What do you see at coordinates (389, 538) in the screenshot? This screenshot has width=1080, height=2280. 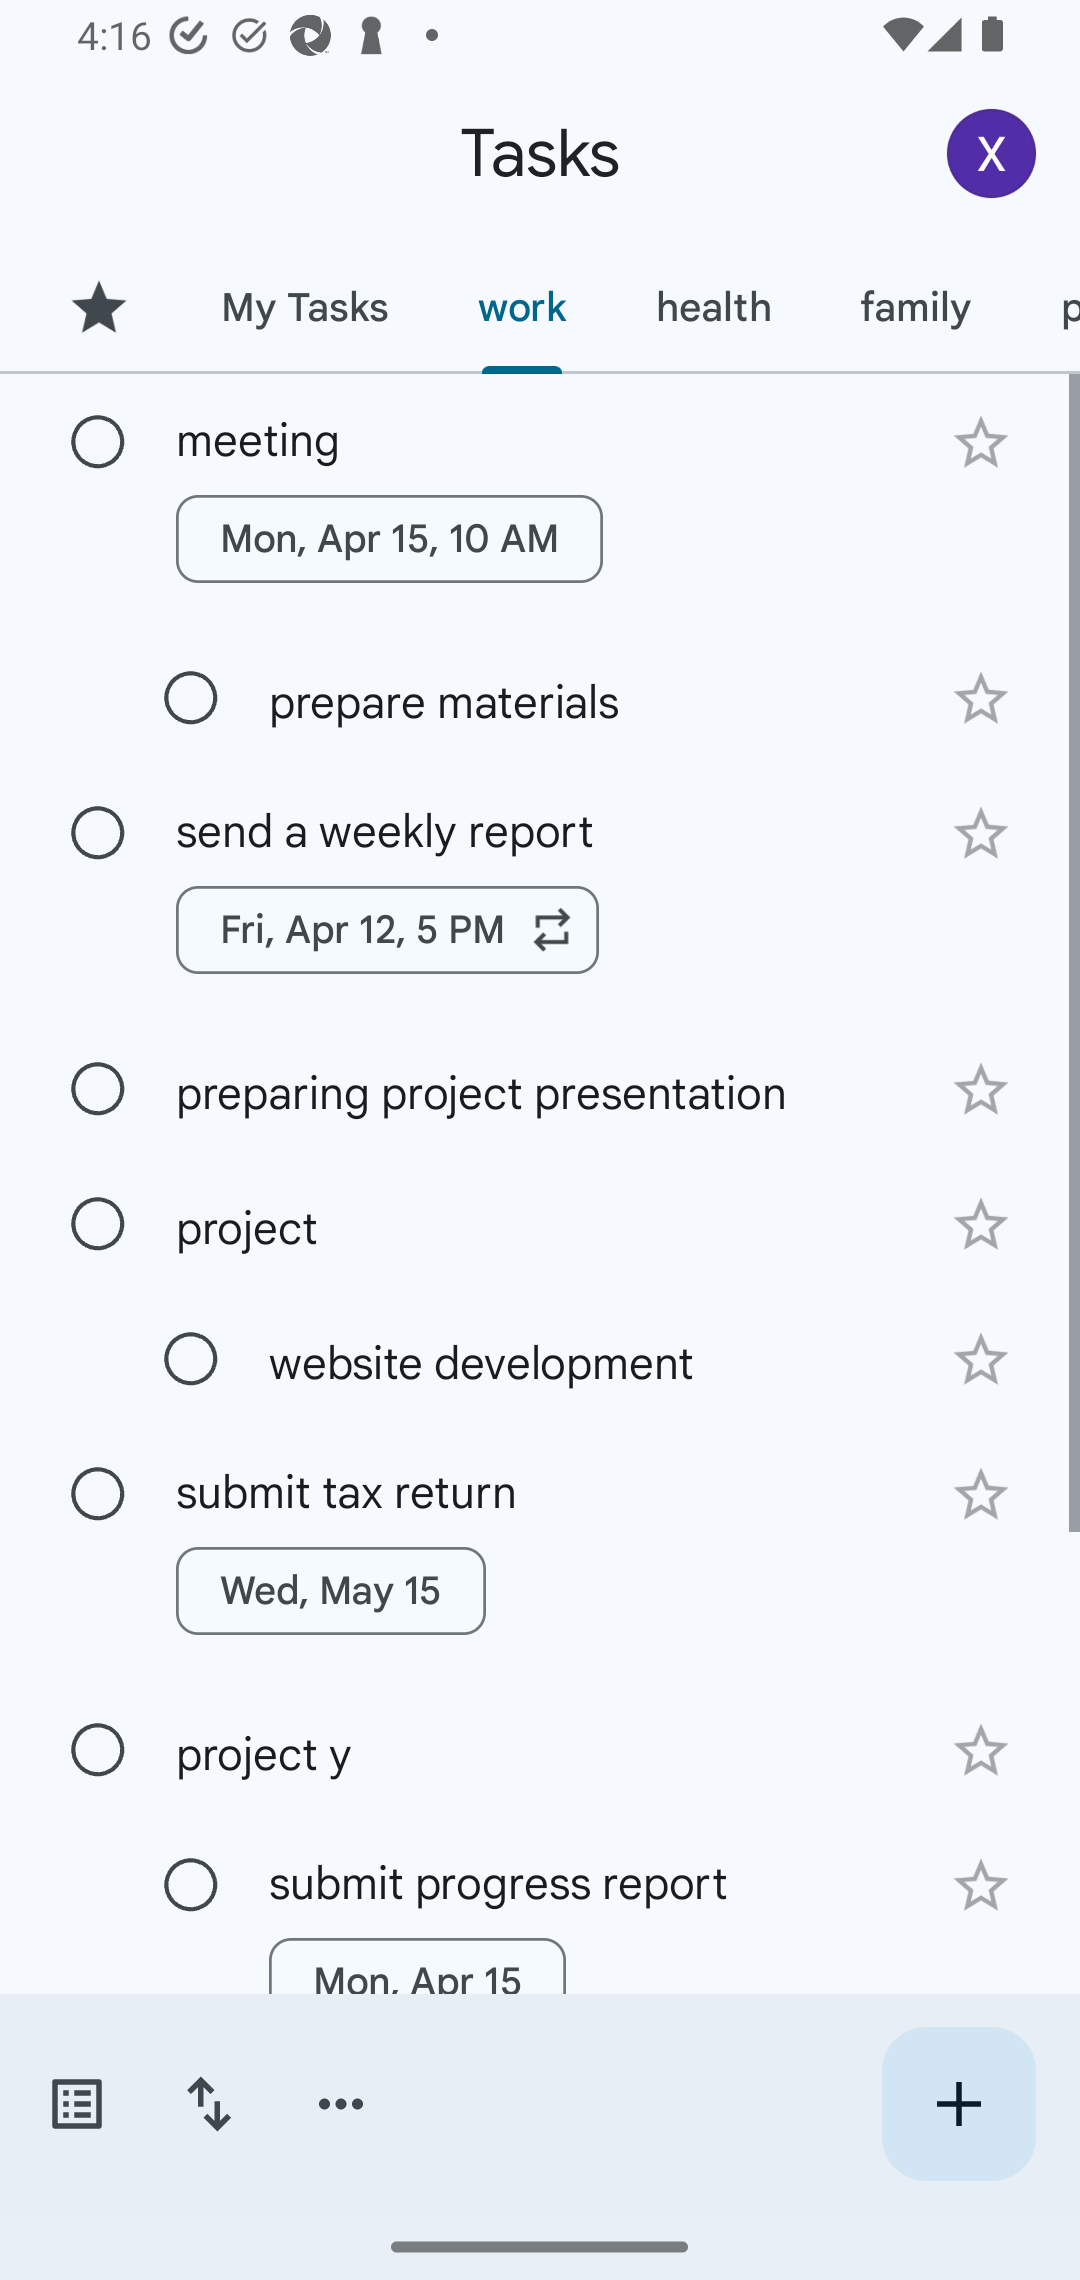 I see `Mon, Apr 15, 10 AM` at bounding box center [389, 538].